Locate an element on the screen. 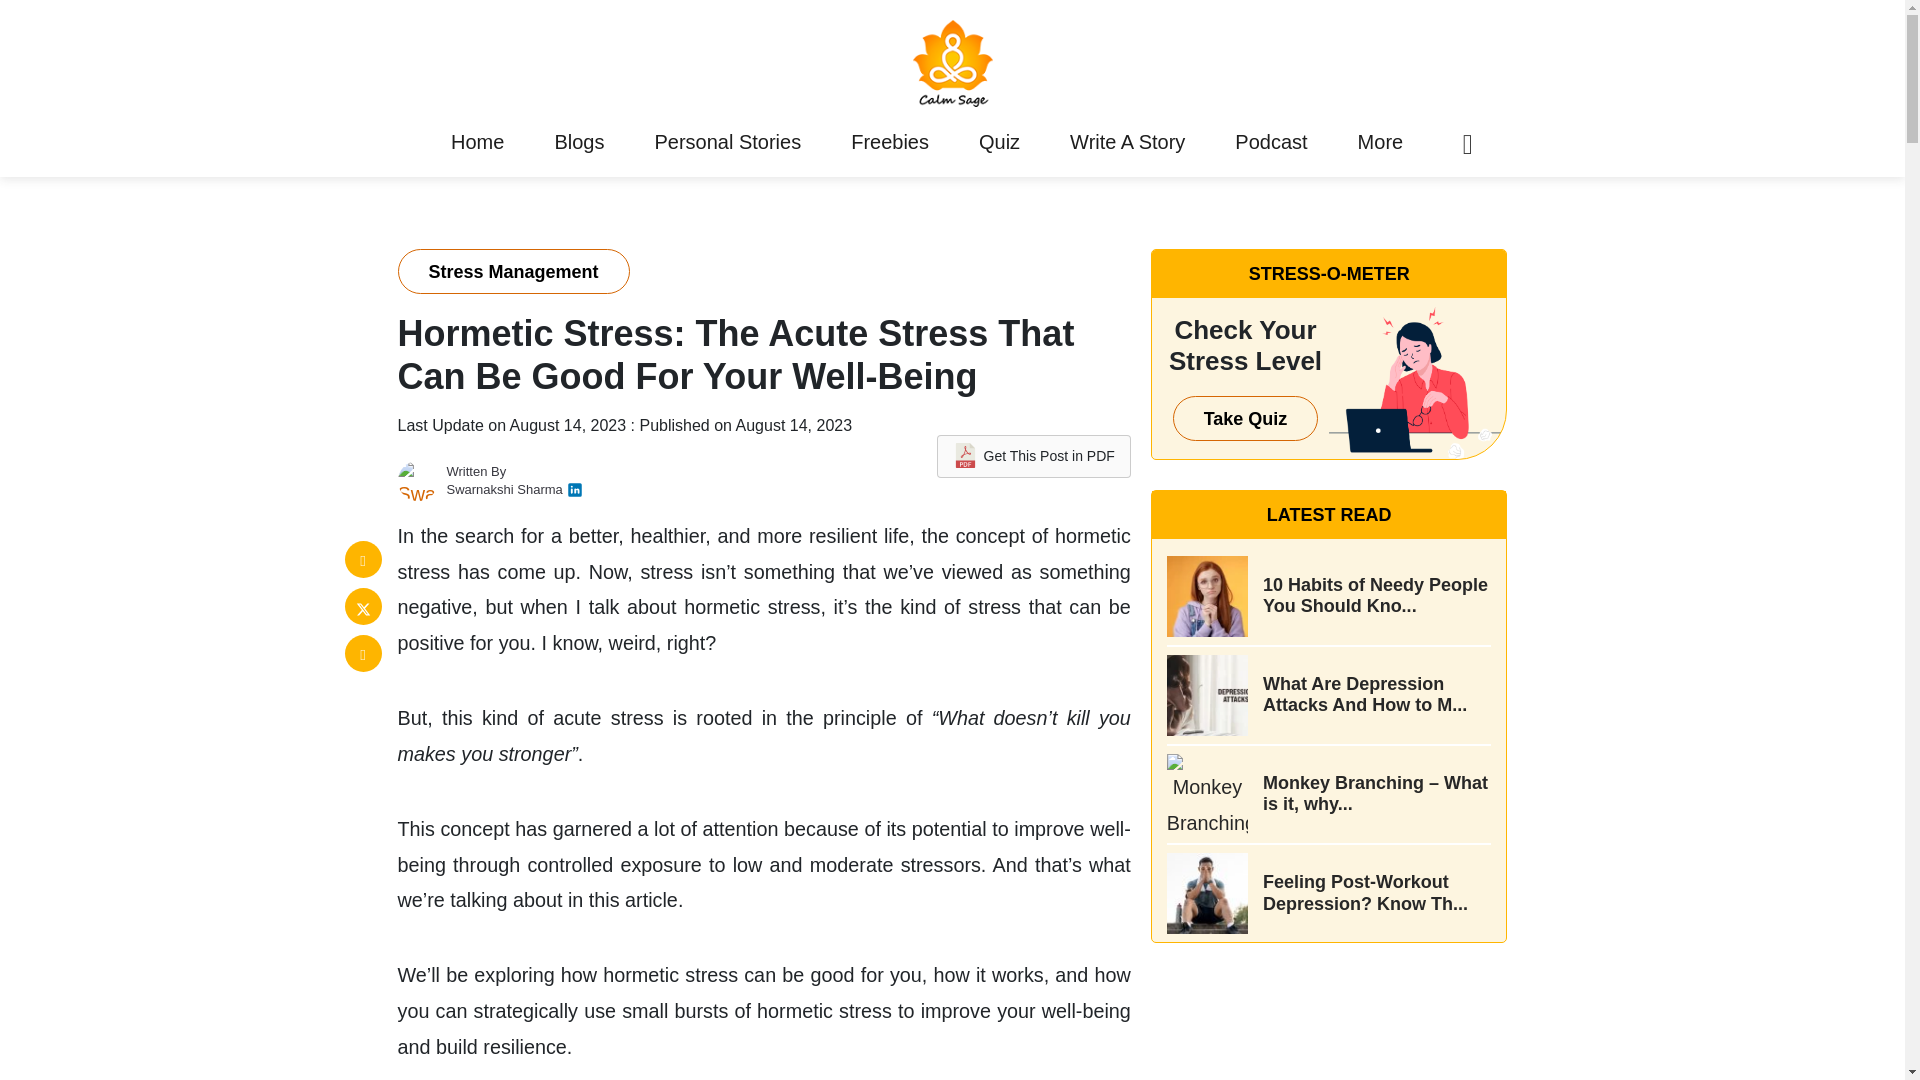 Image resolution: width=1920 pixels, height=1080 pixels. Swarnakshi Sharma is located at coordinates (504, 488).